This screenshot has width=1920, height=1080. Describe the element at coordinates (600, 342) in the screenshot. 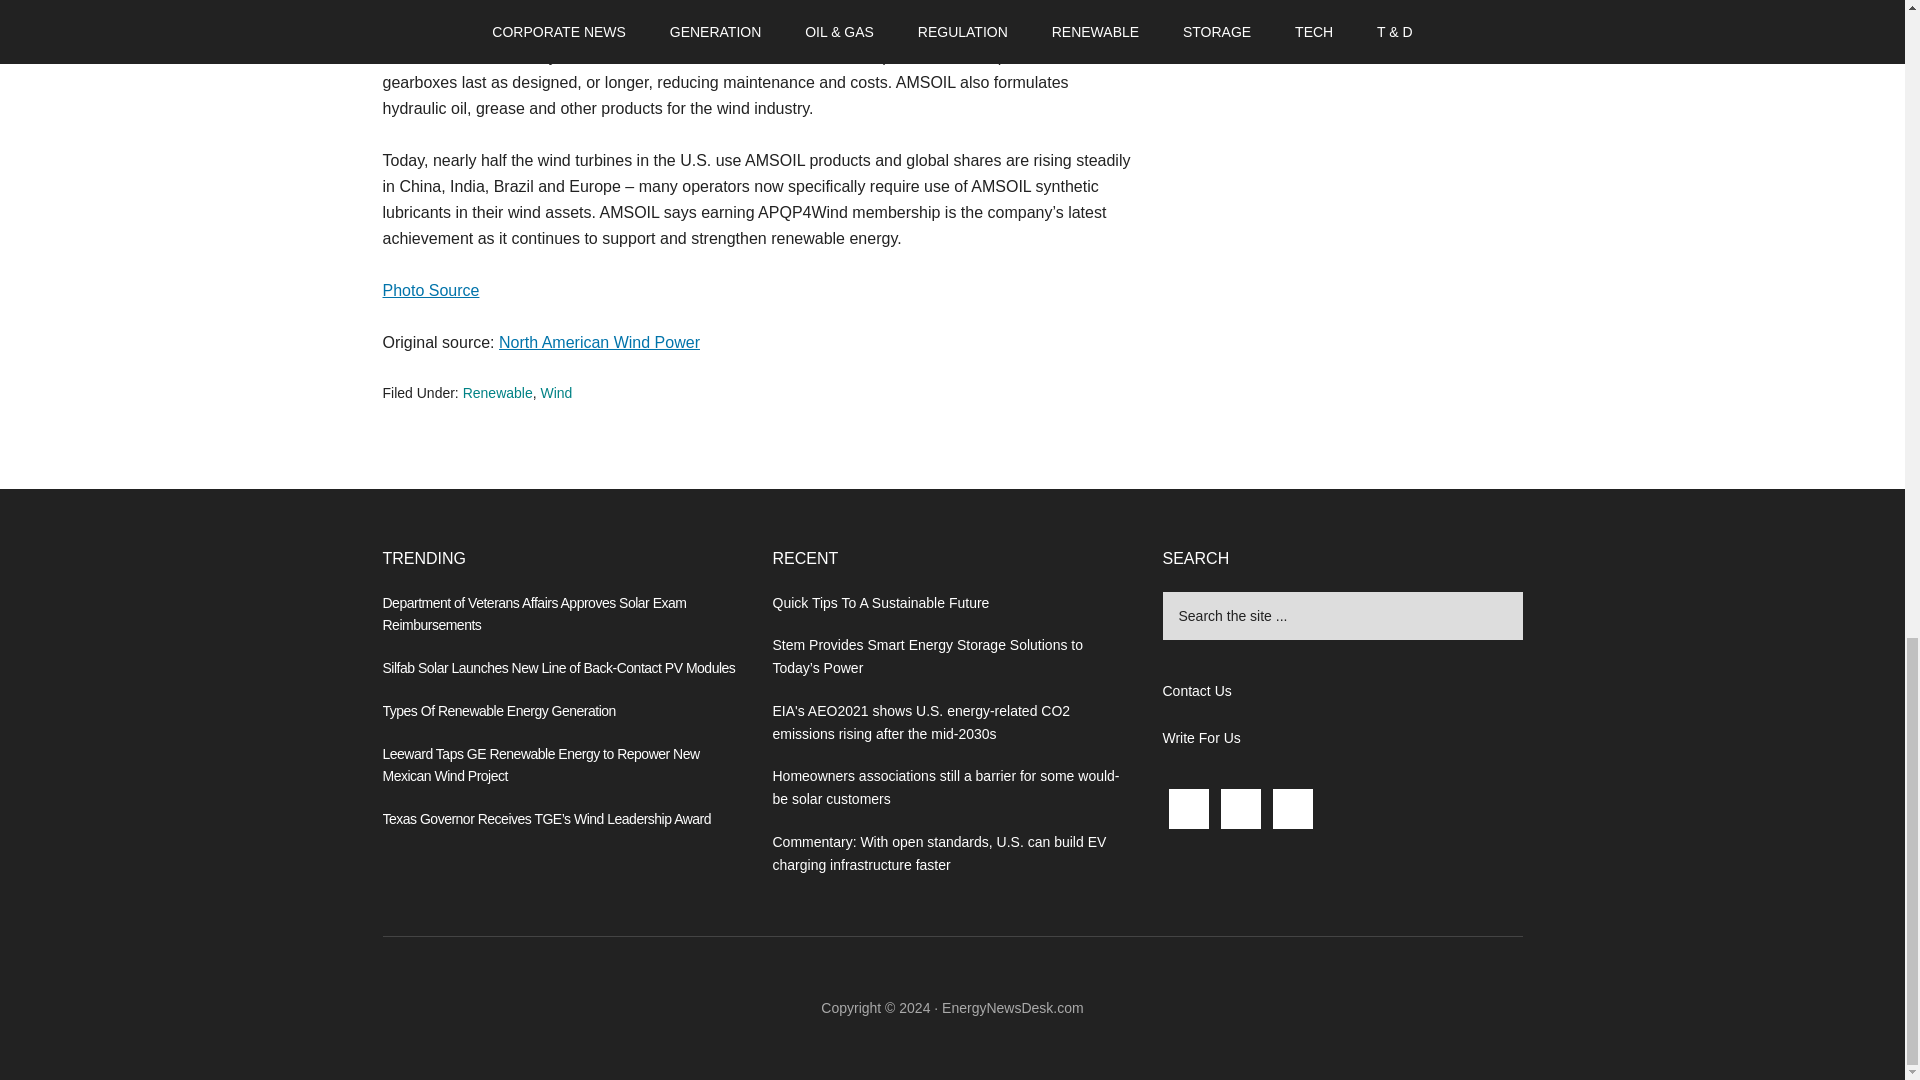

I see `North American Wind Power` at that location.